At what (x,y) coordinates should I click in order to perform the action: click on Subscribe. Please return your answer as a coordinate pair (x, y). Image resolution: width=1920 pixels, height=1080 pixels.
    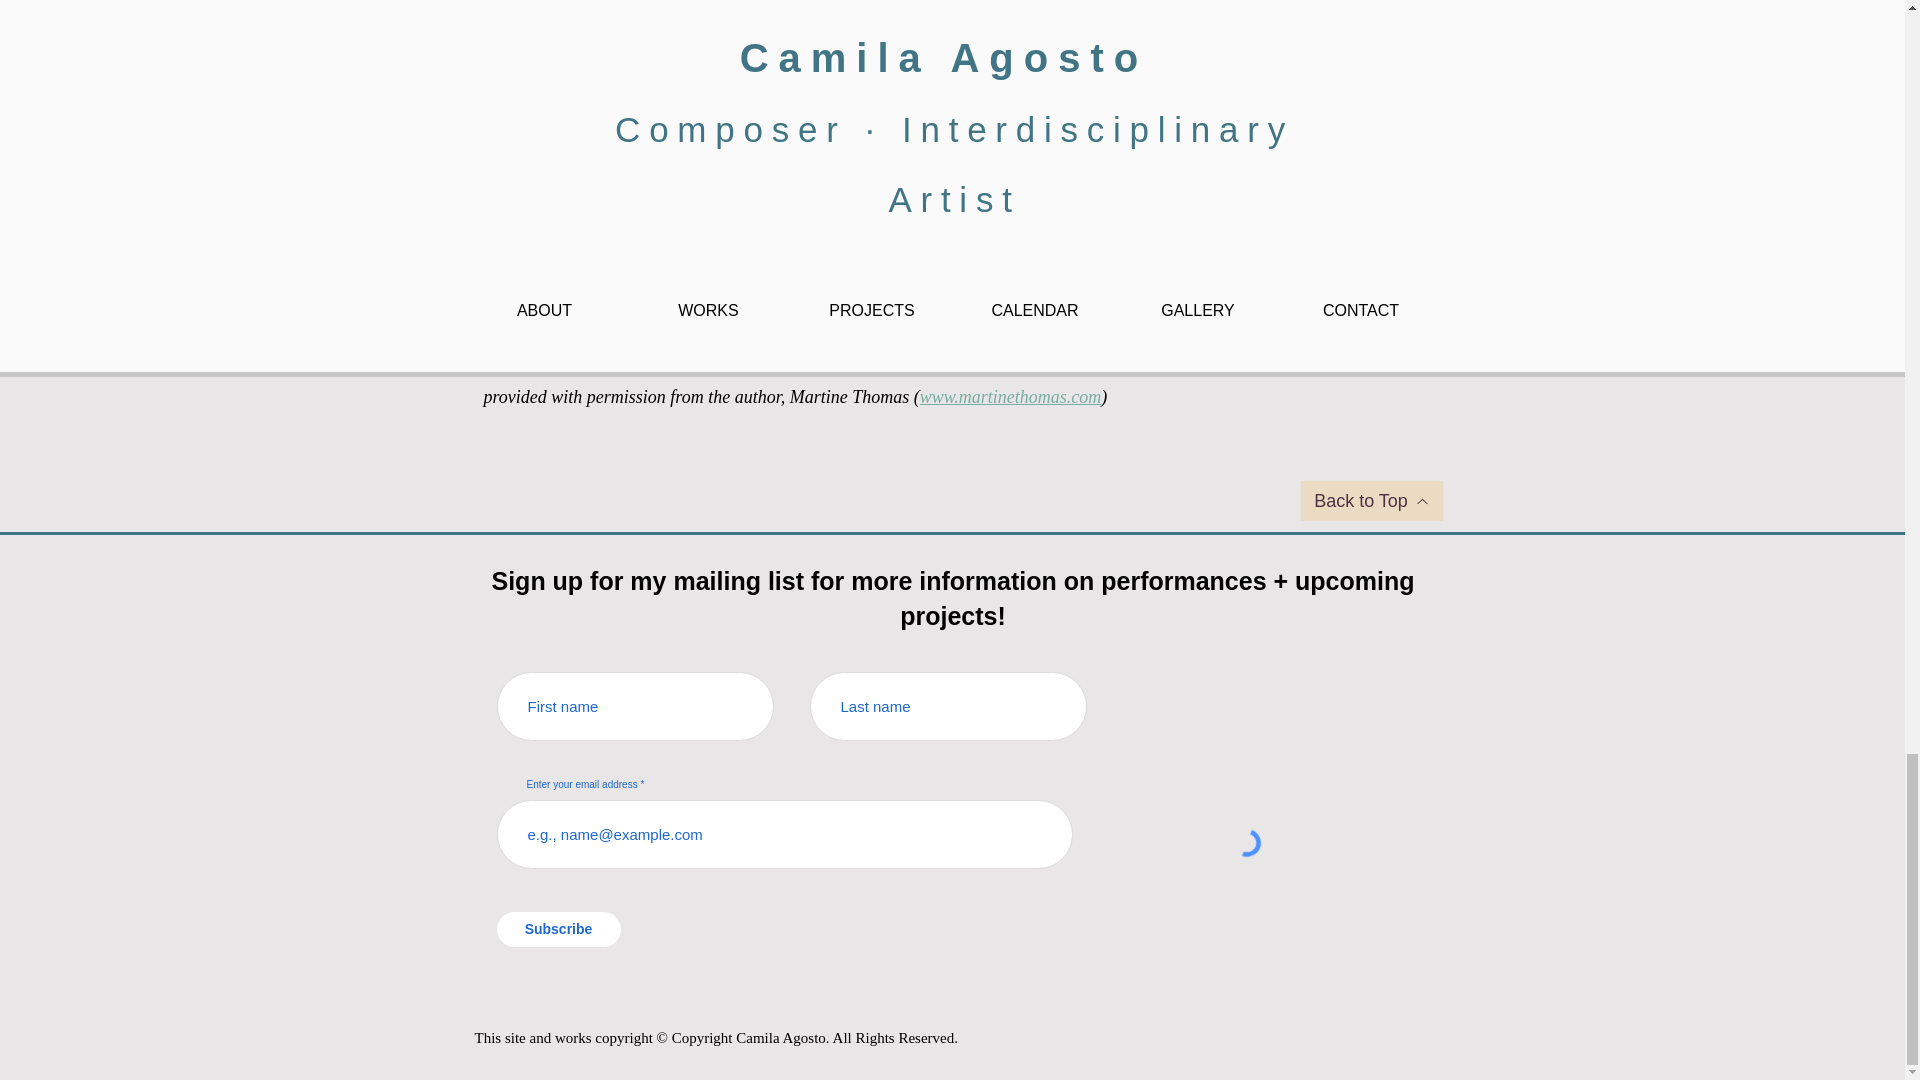
    Looking at the image, I should click on (558, 929).